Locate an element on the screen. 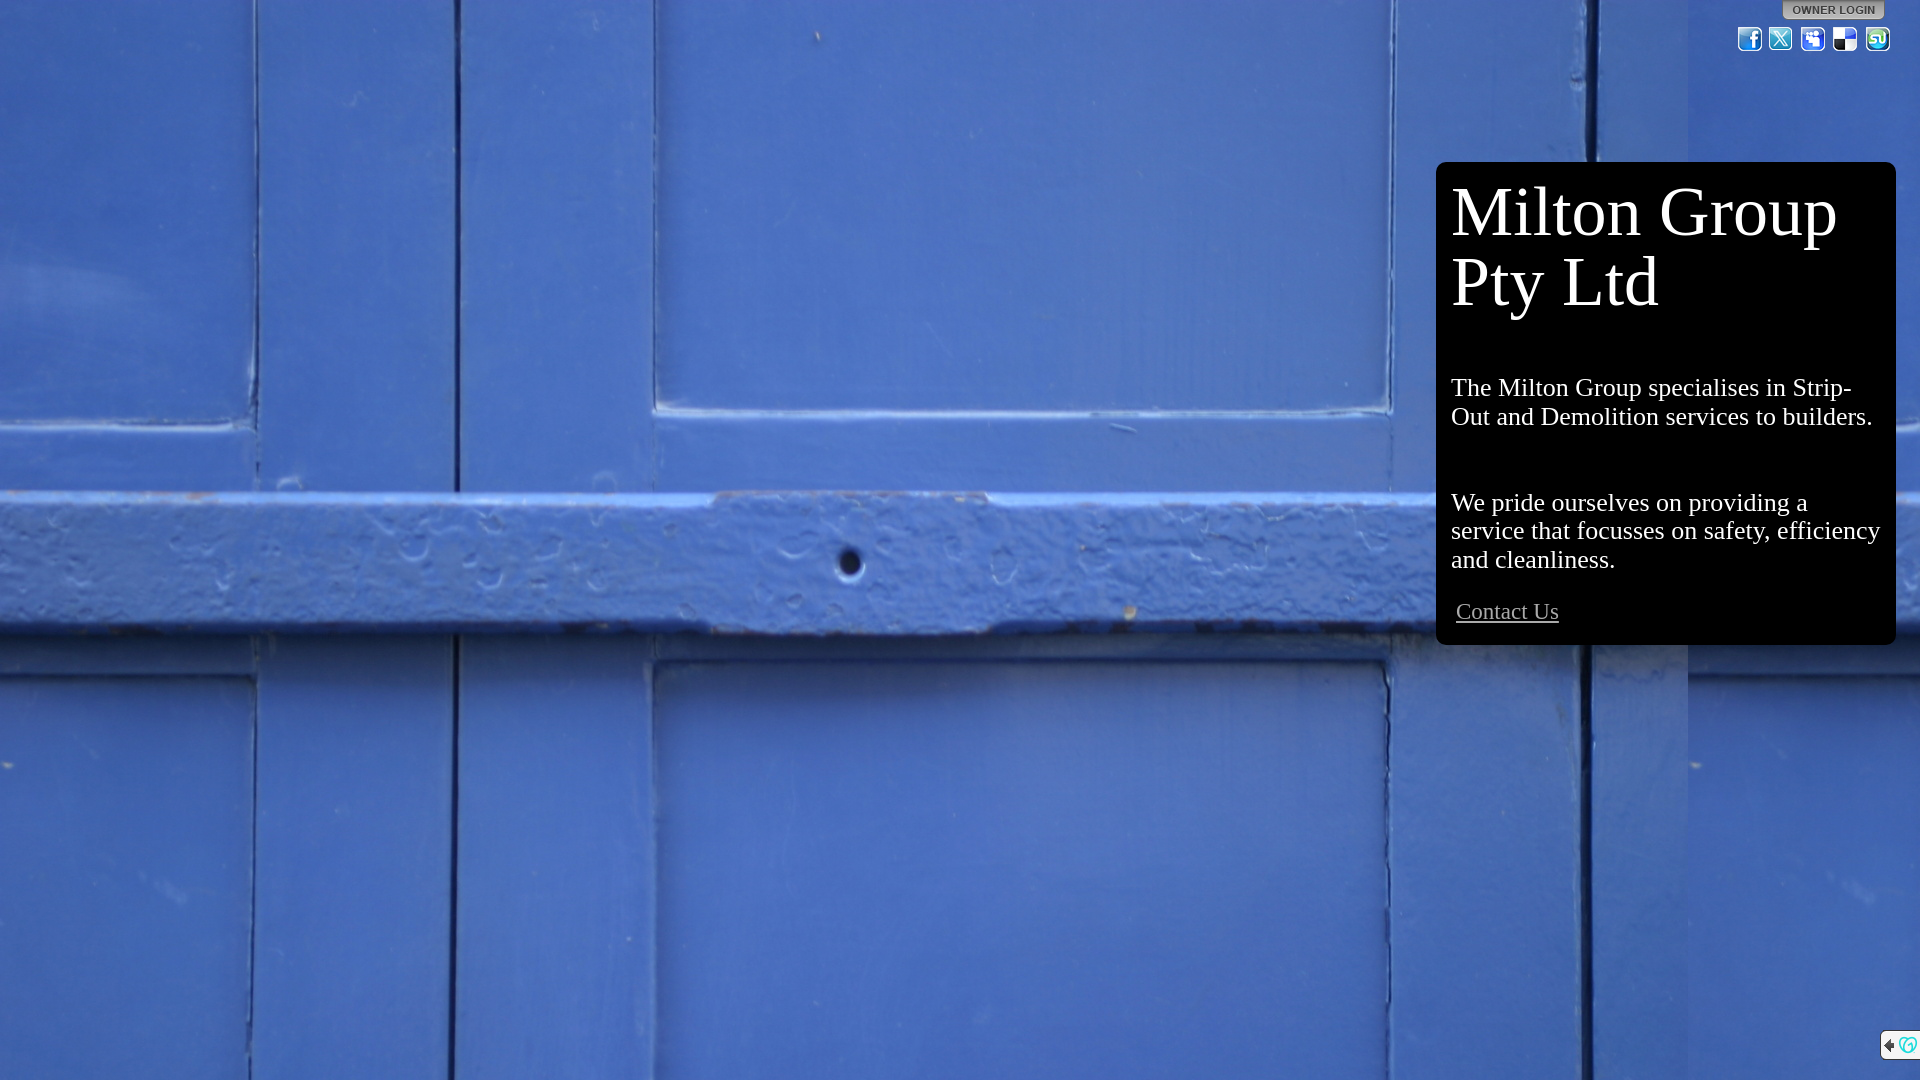 This screenshot has height=1080, width=1920. MySpace is located at coordinates (1814, 39).